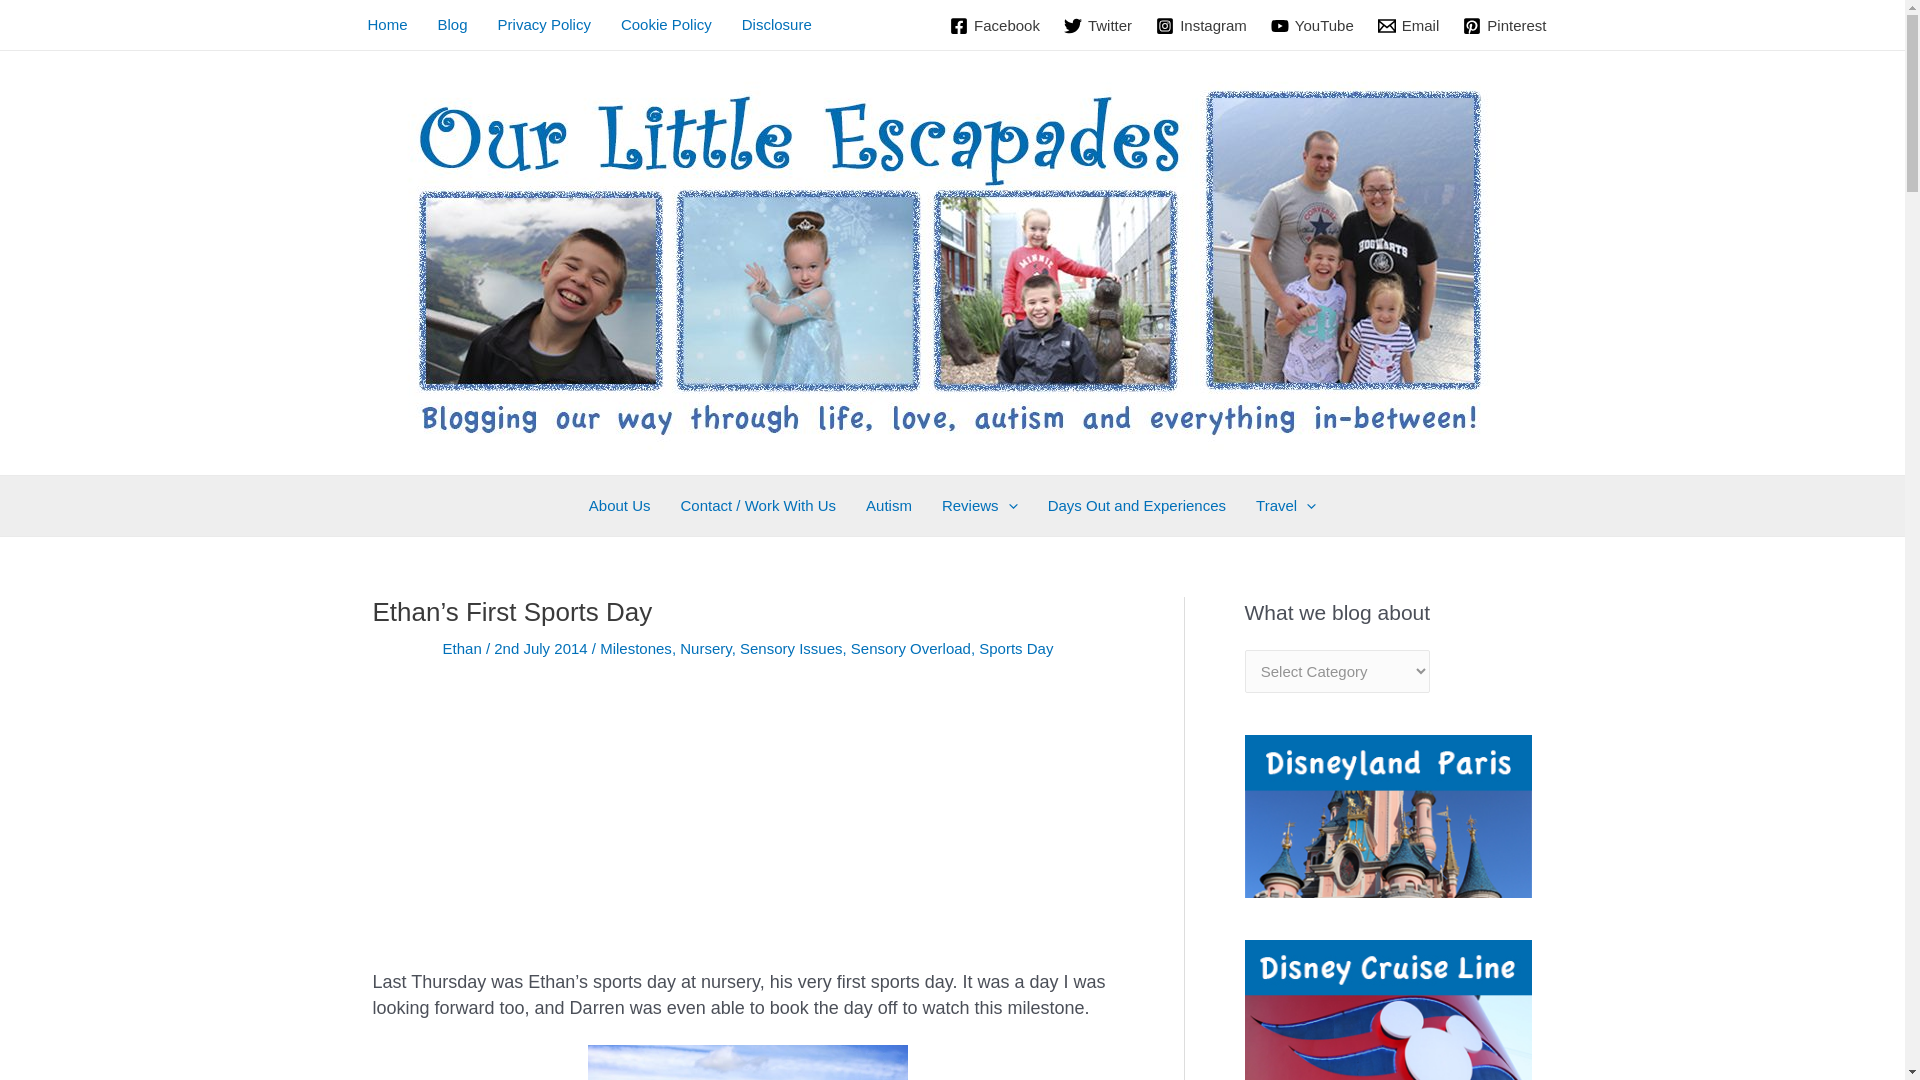 Image resolution: width=1920 pixels, height=1080 pixels. What do you see at coordinates (1408, 26) in the screenshot?
I see `Email` at bounding box center [1408, 26].